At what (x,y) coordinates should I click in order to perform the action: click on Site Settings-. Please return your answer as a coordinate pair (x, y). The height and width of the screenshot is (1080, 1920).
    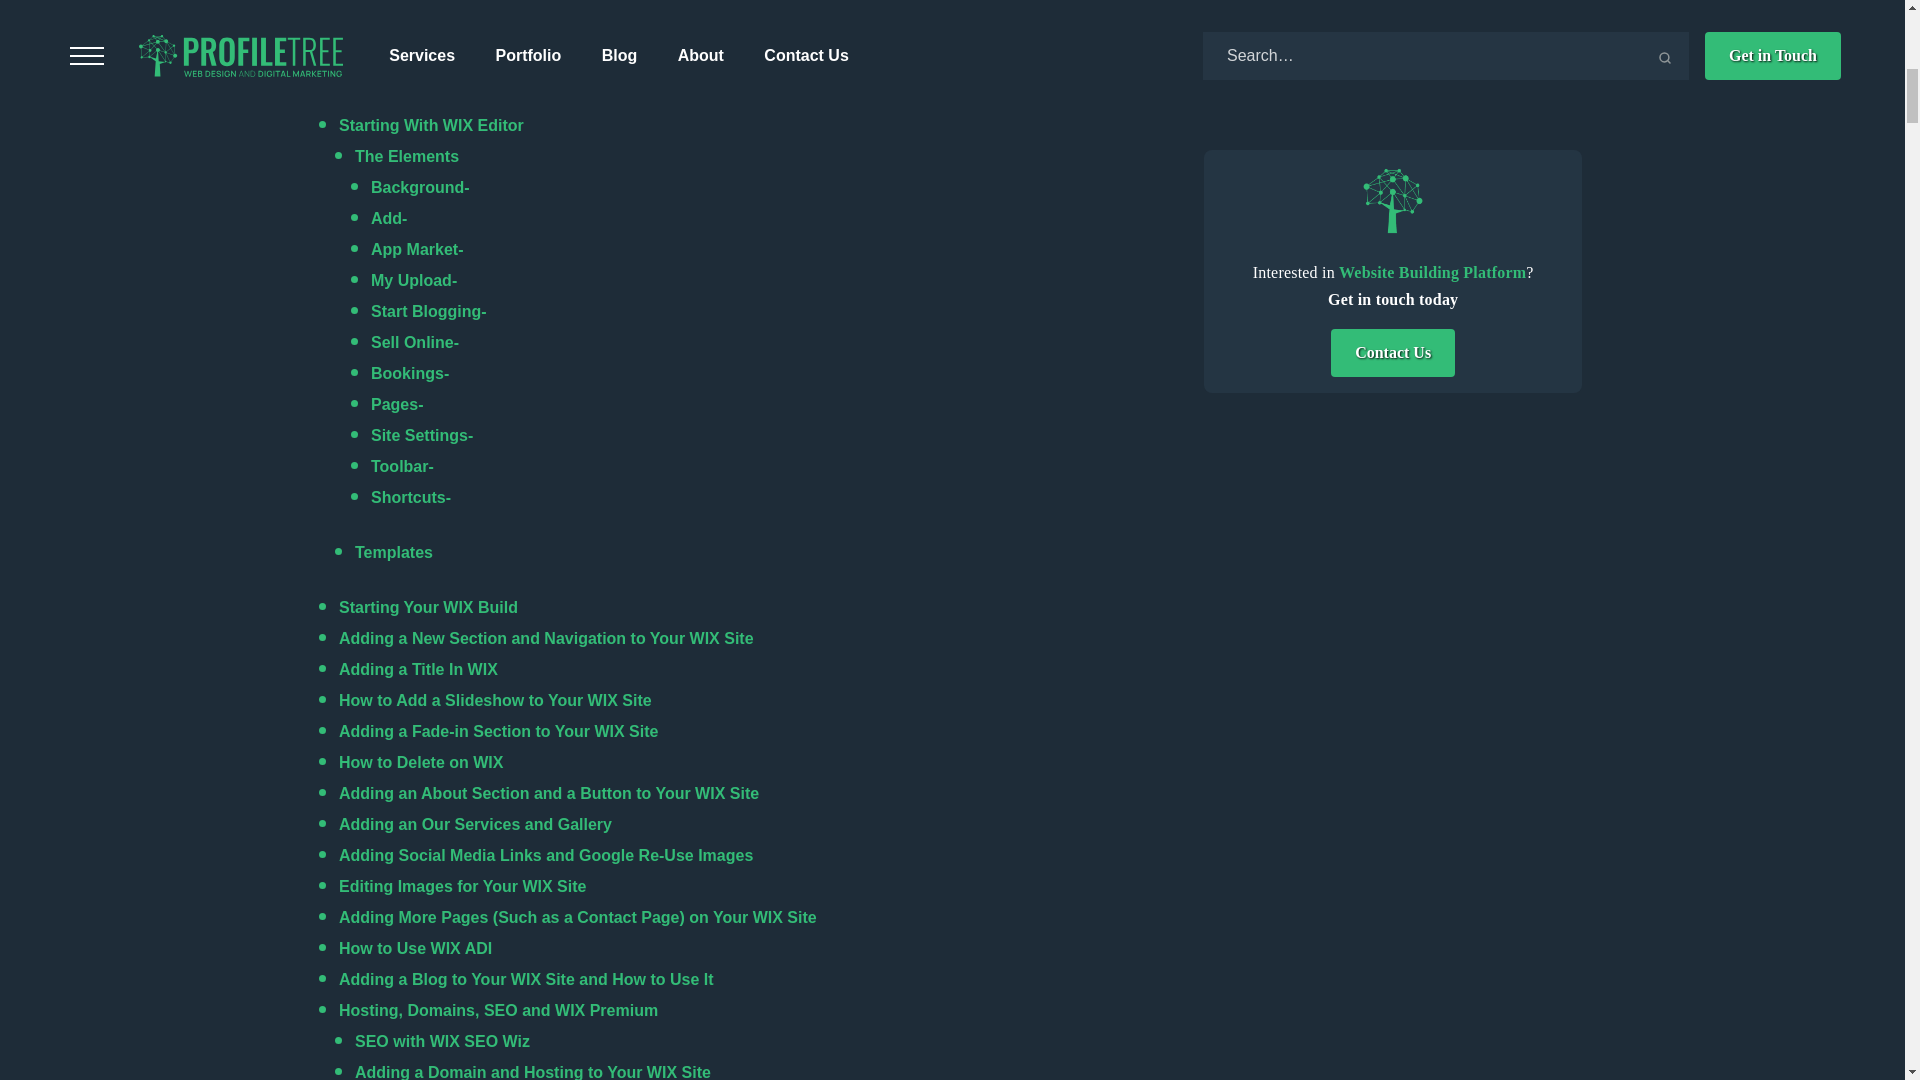
    Looking at the image, I should click on (421, 434).